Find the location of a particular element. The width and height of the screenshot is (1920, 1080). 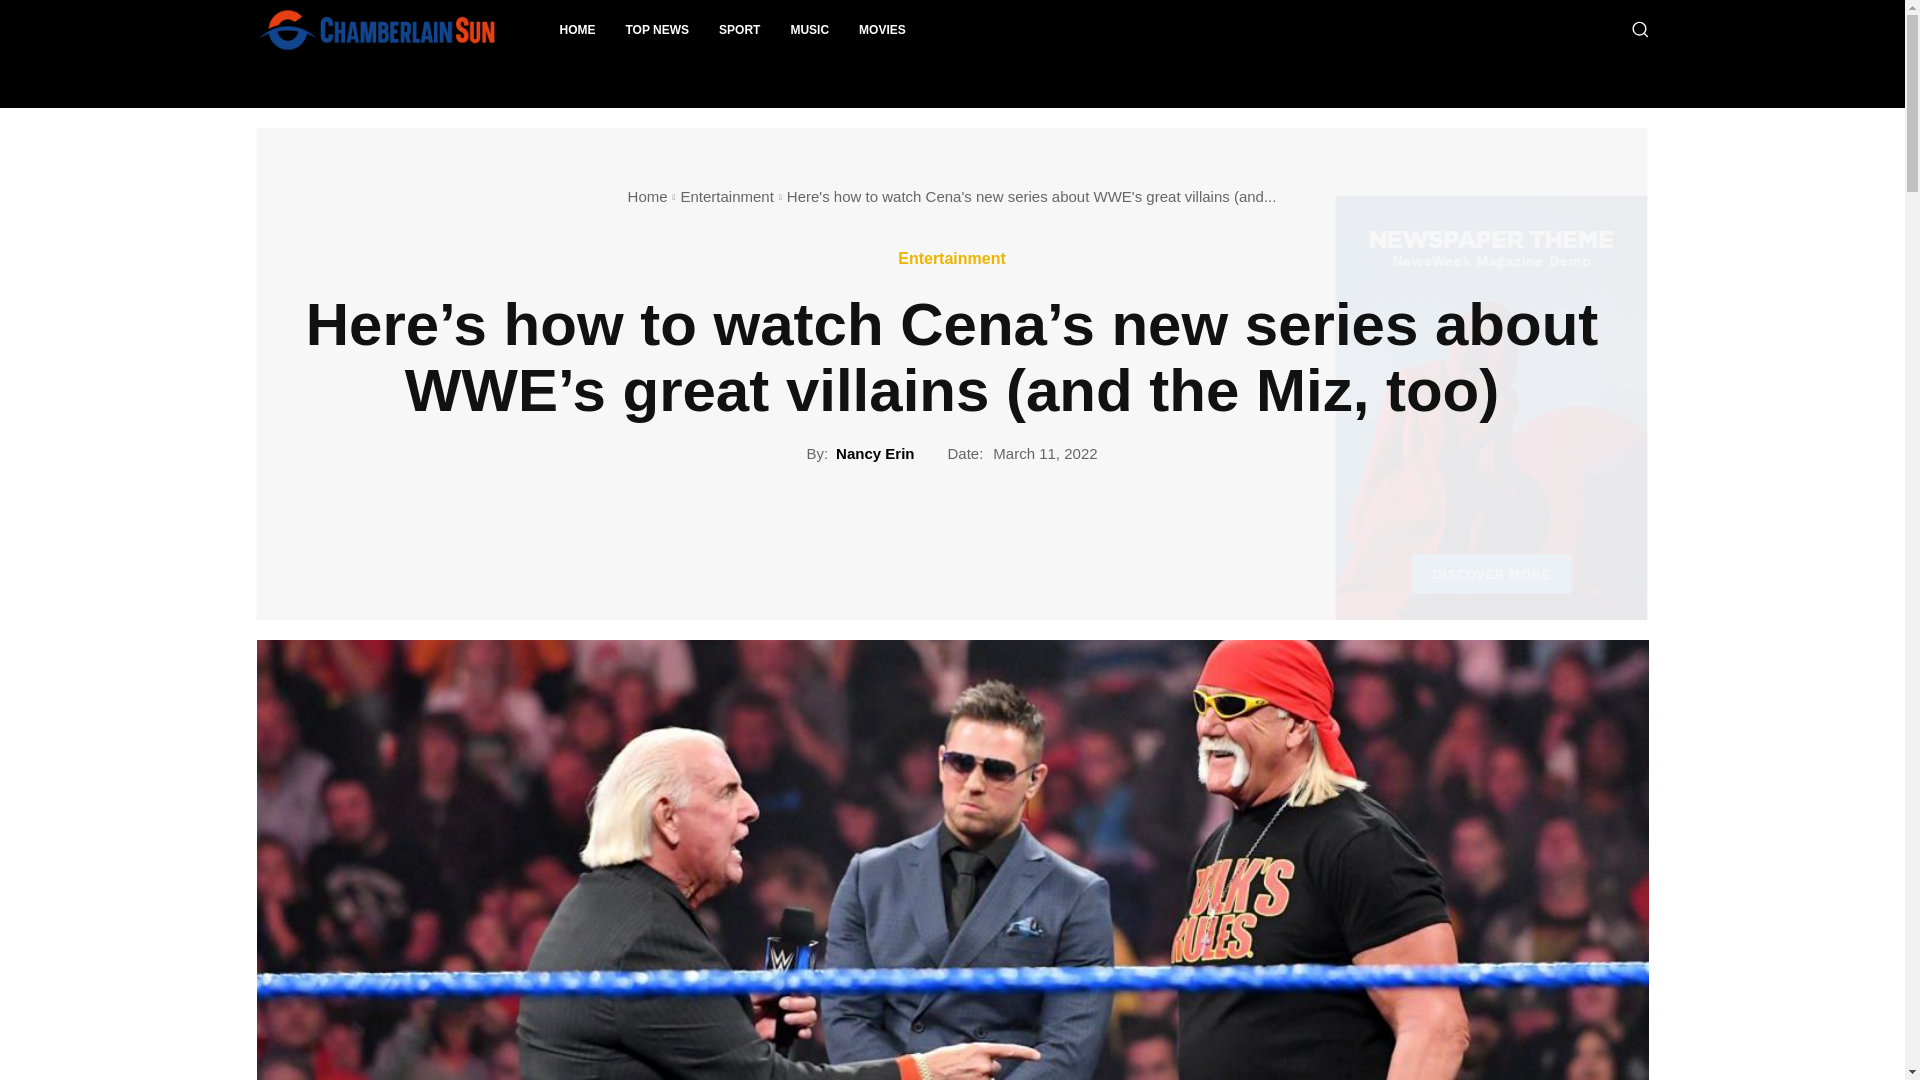

MUSIC is located at coordinates (810, 30).